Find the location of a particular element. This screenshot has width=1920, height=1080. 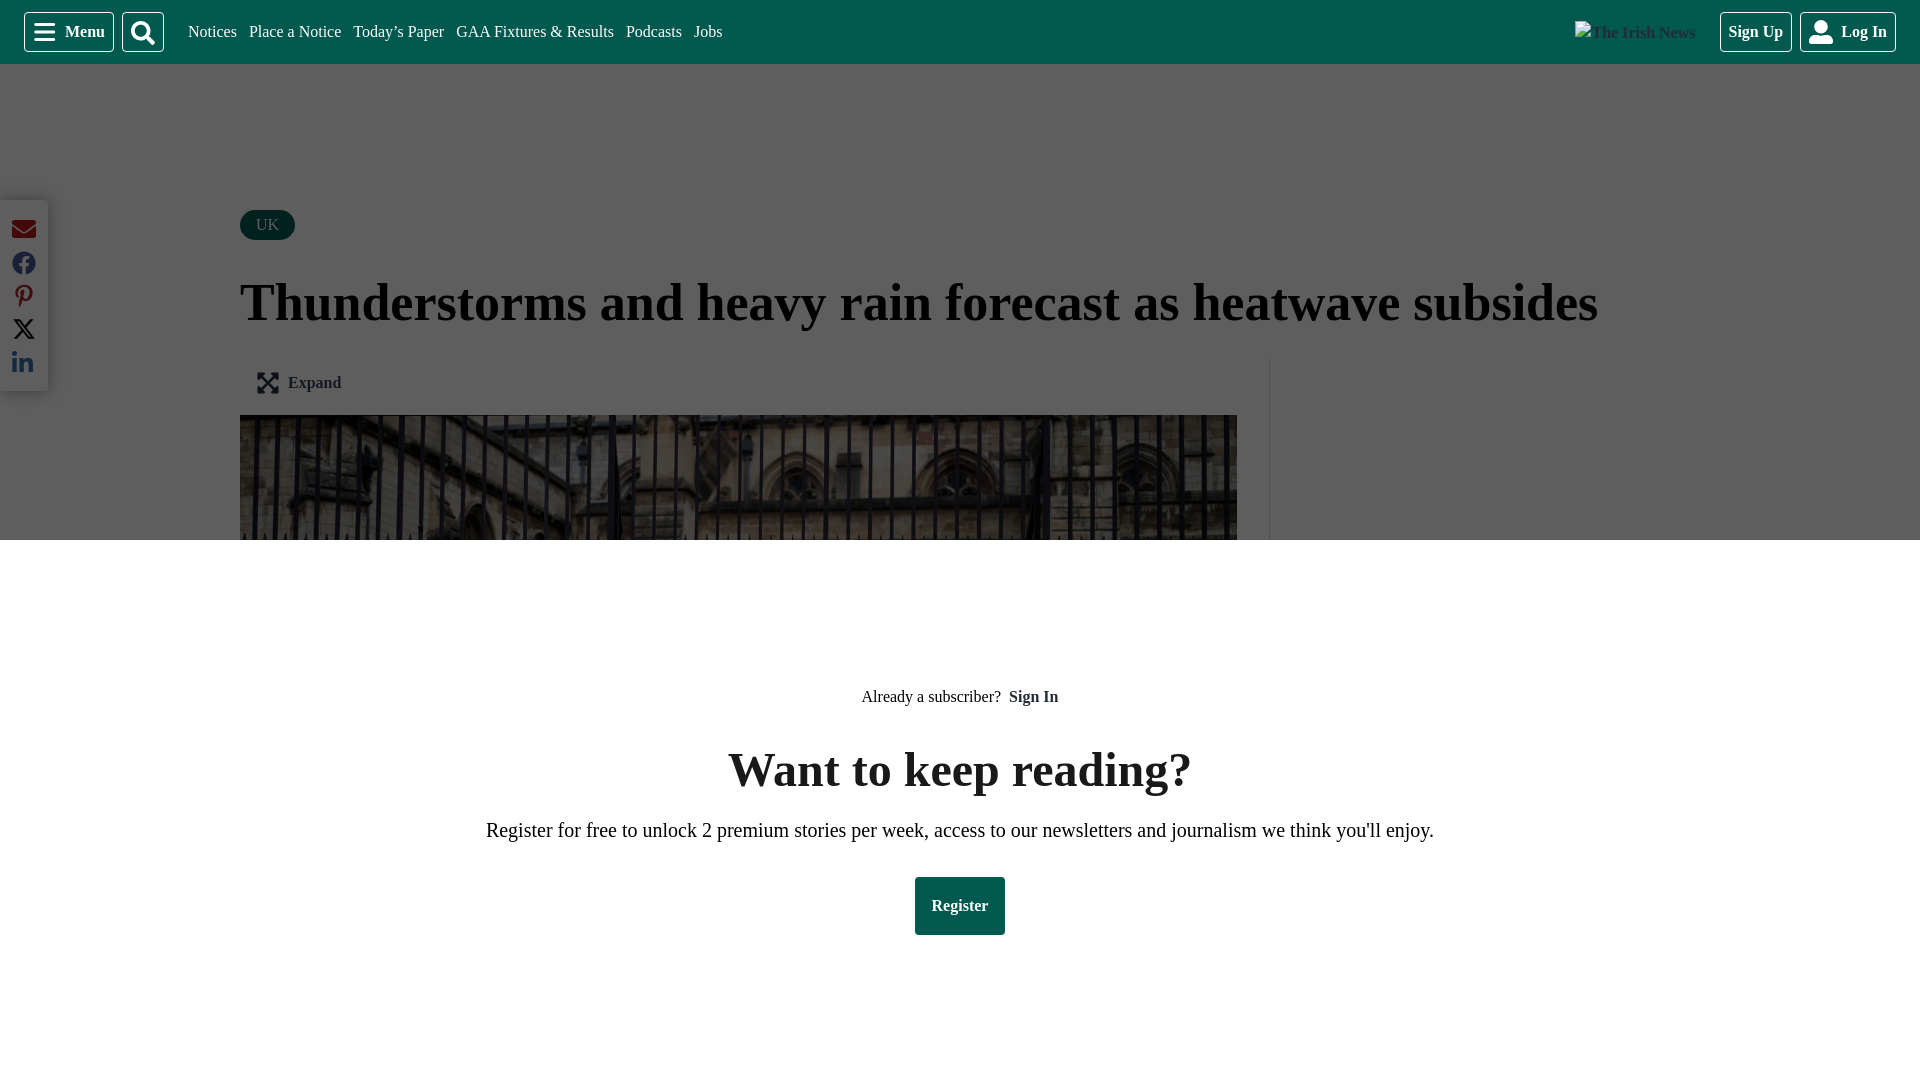

Podcasts is located at coordinates (653, 32).